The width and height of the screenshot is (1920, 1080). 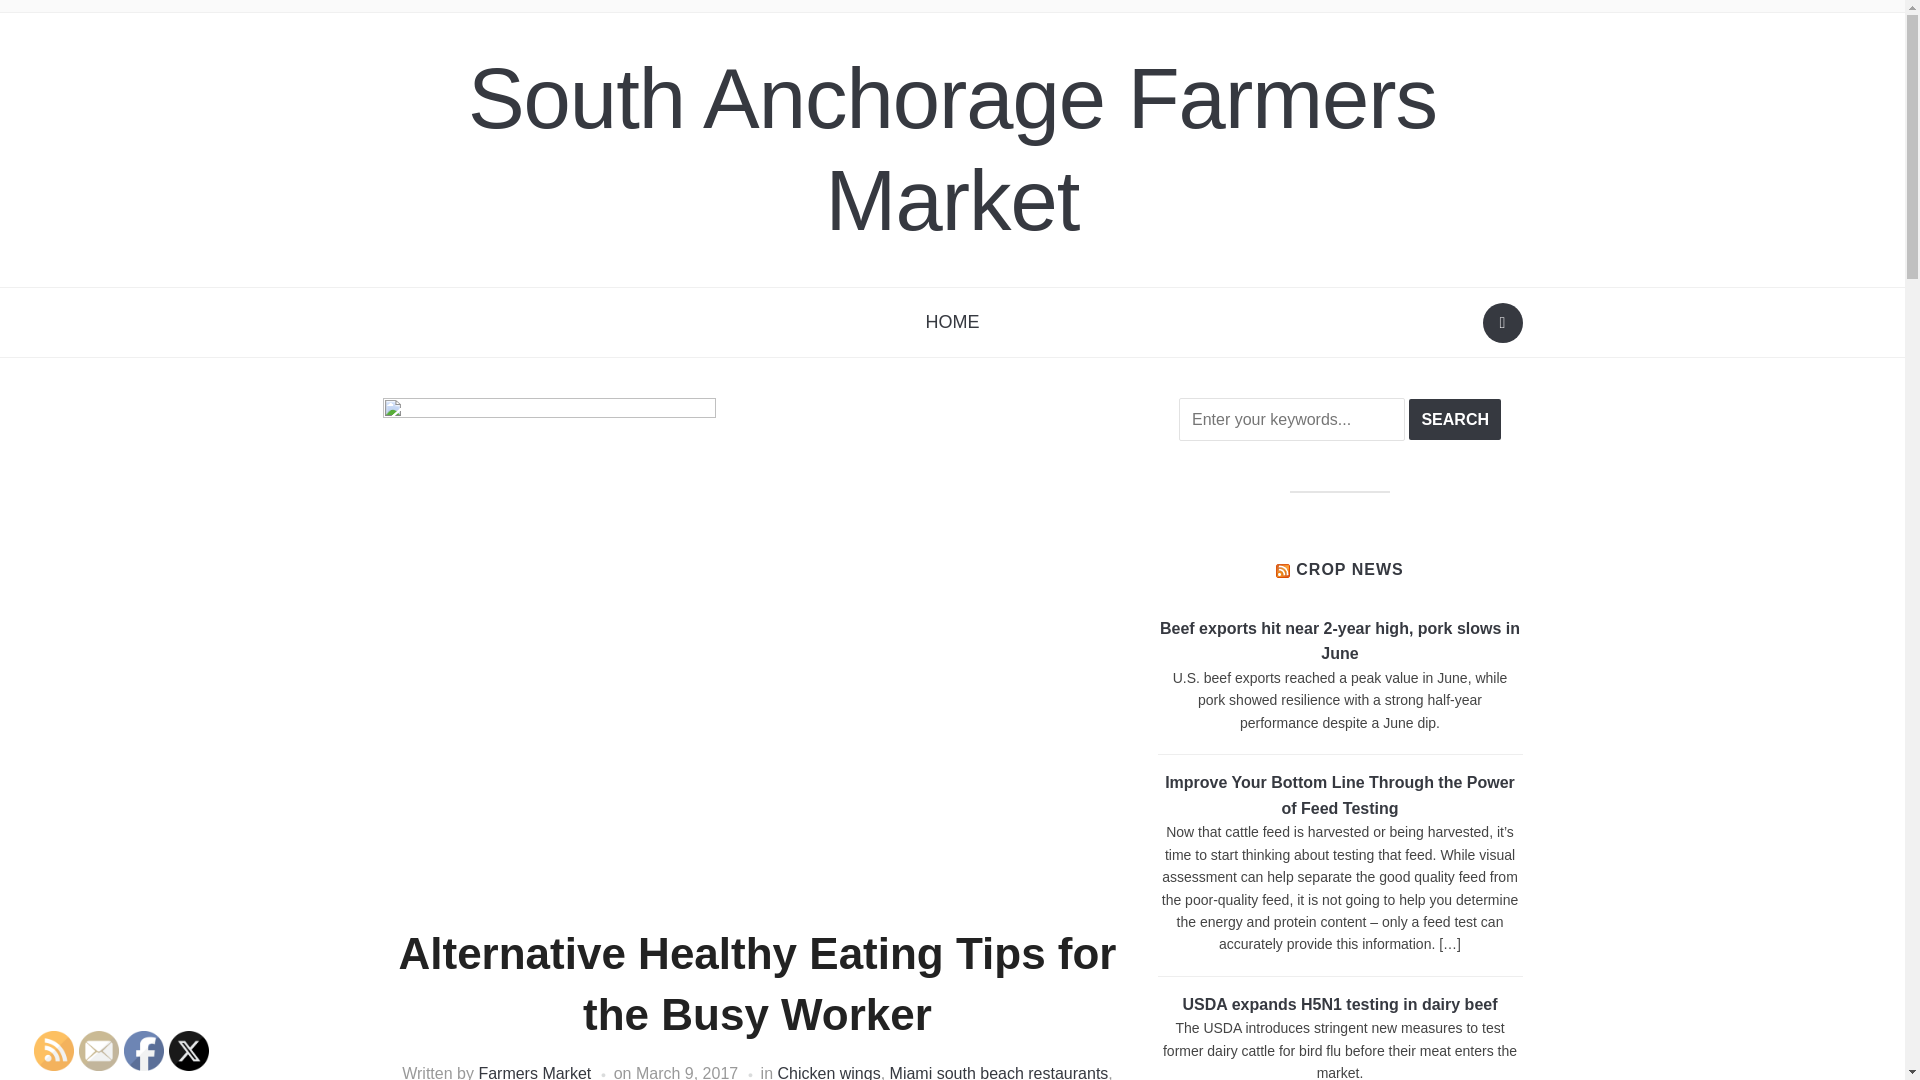 I want to click on South Anchorage Farmers Market, so click(x=952, y=149).